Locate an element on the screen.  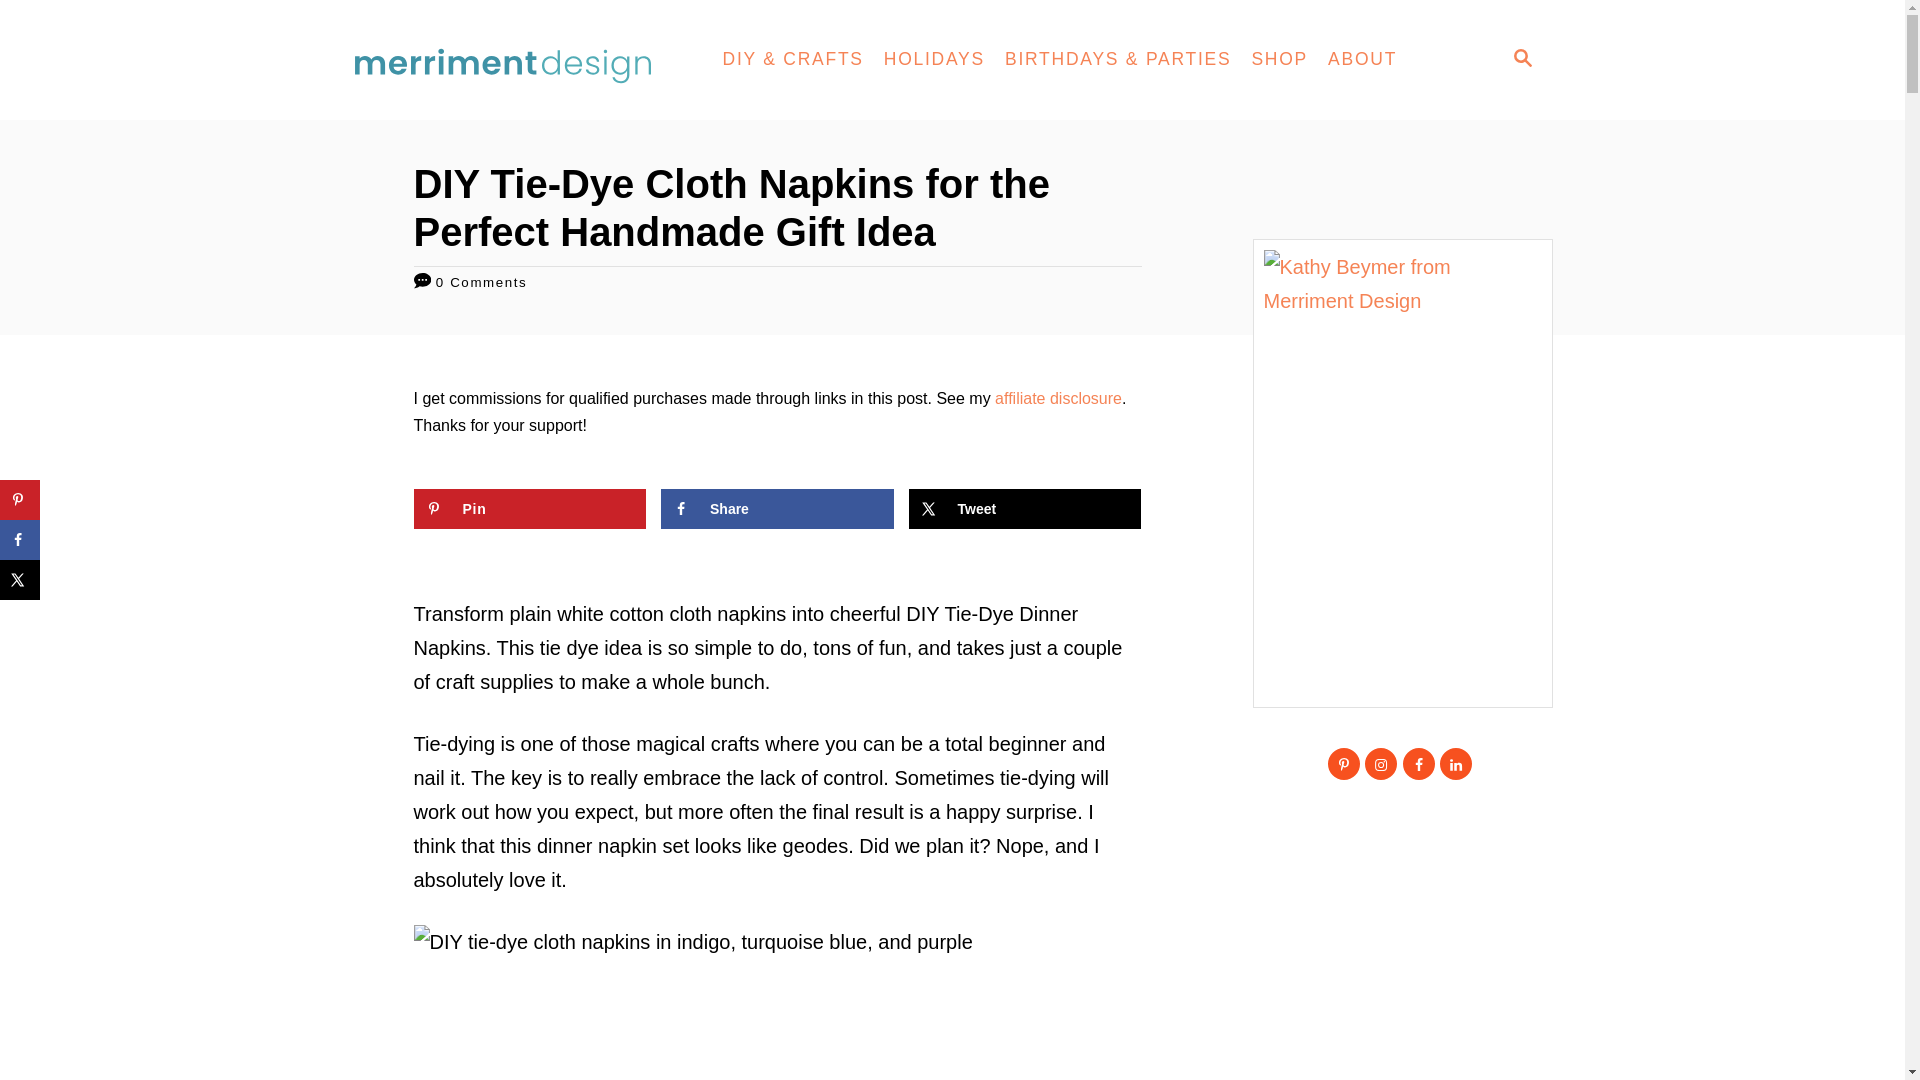
Share on Facebook is located at coordinates (777, 509).